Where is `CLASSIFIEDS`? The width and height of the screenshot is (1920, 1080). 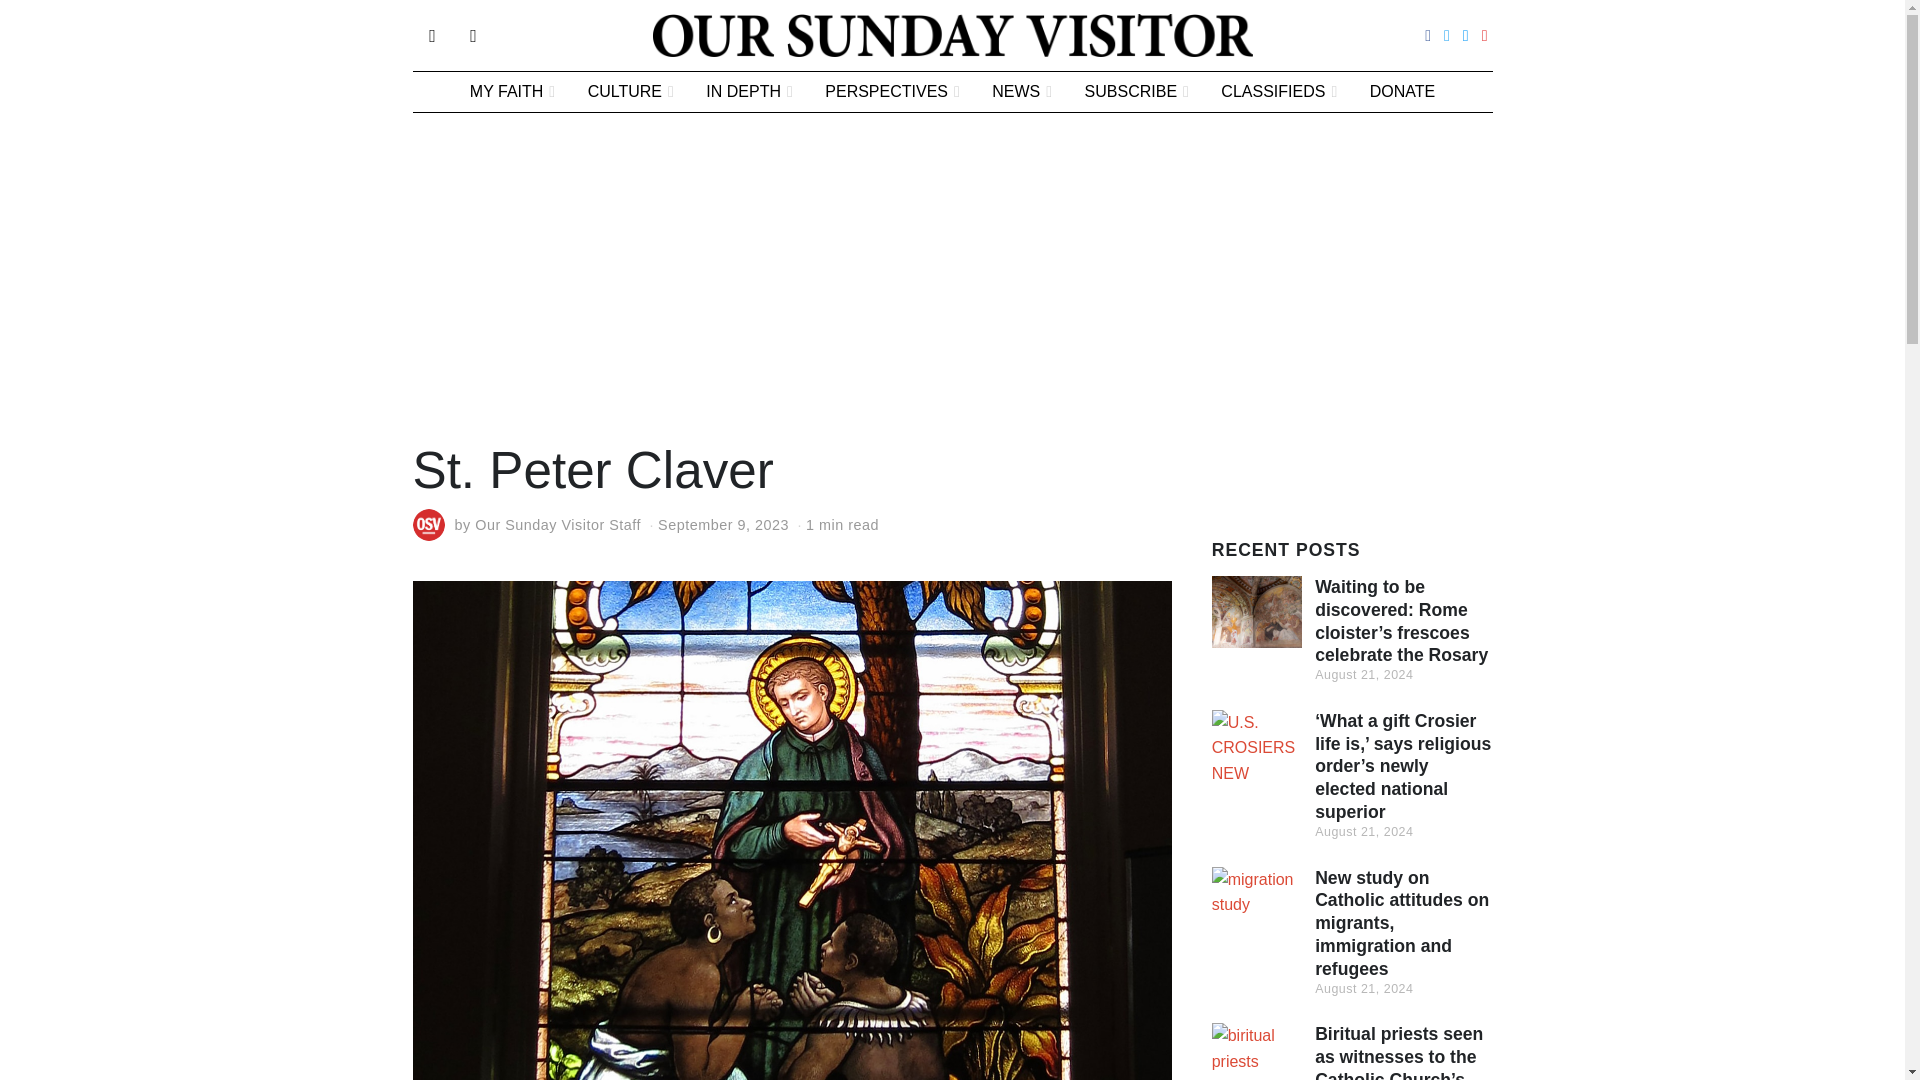
CLASSIFIEDS is located at coordinates (1279, 92).